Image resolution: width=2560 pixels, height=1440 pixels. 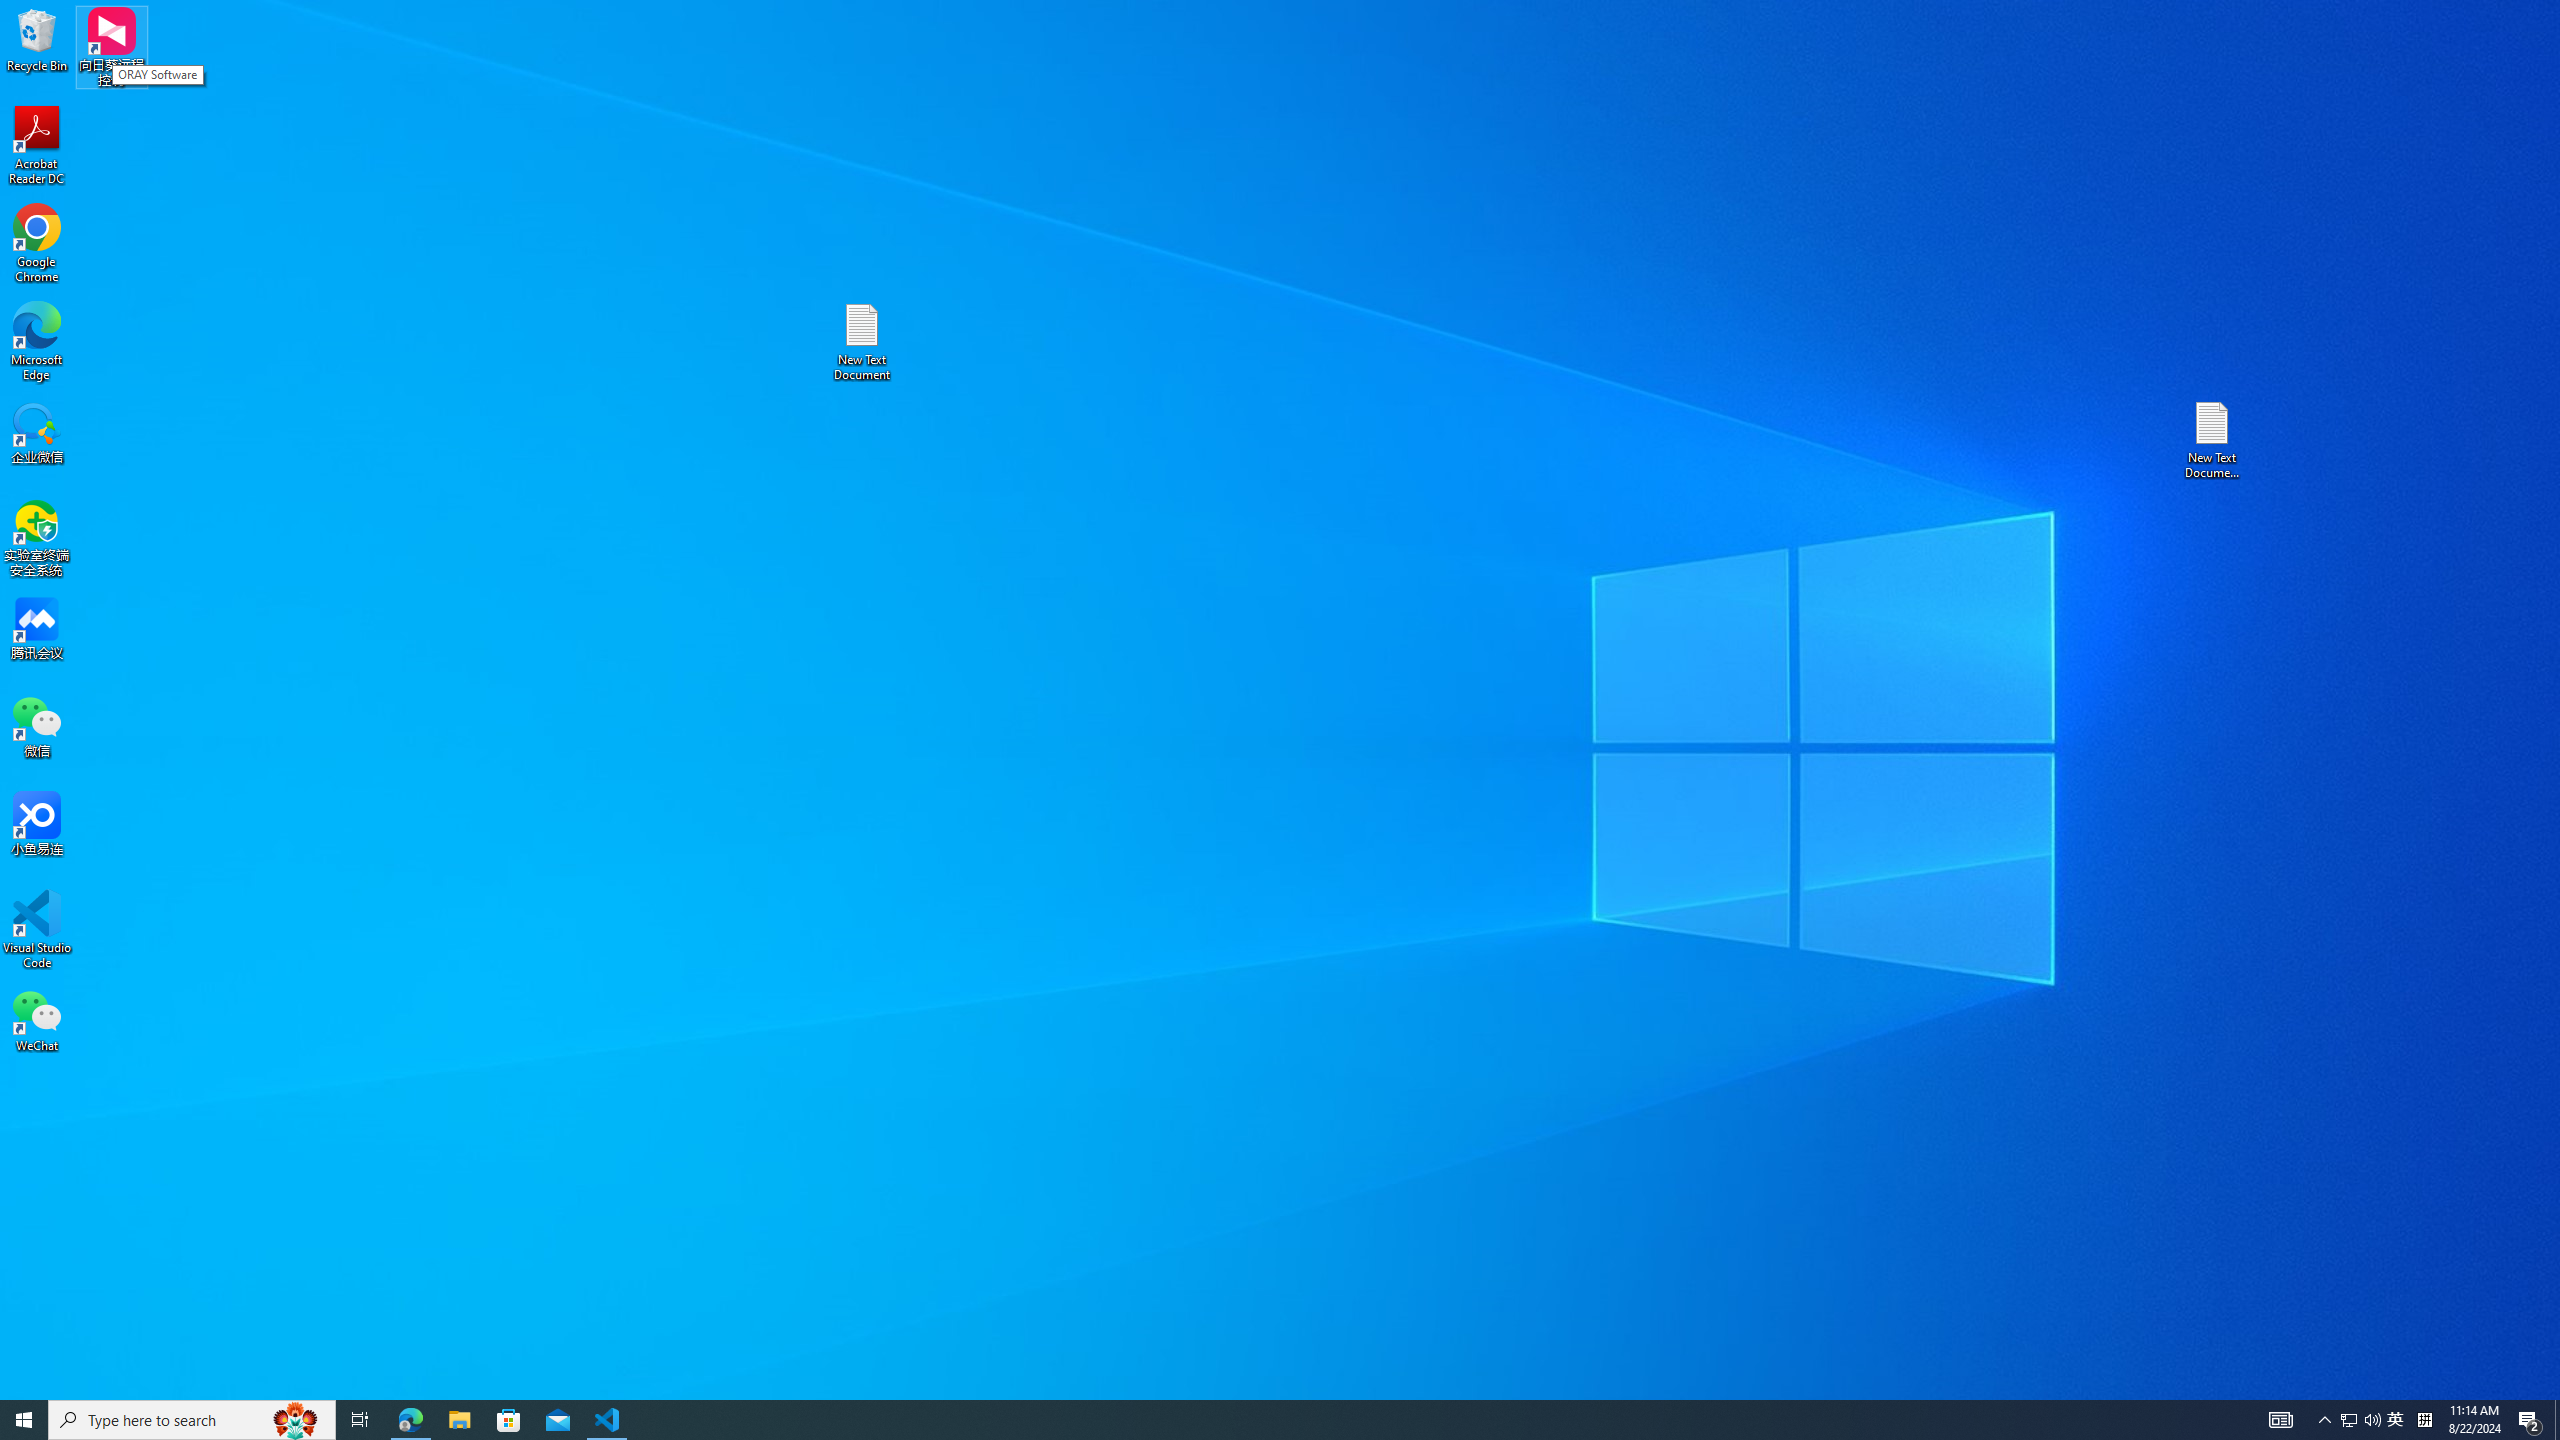 I want to click on Type here to search, so click(x=192, y=1420).